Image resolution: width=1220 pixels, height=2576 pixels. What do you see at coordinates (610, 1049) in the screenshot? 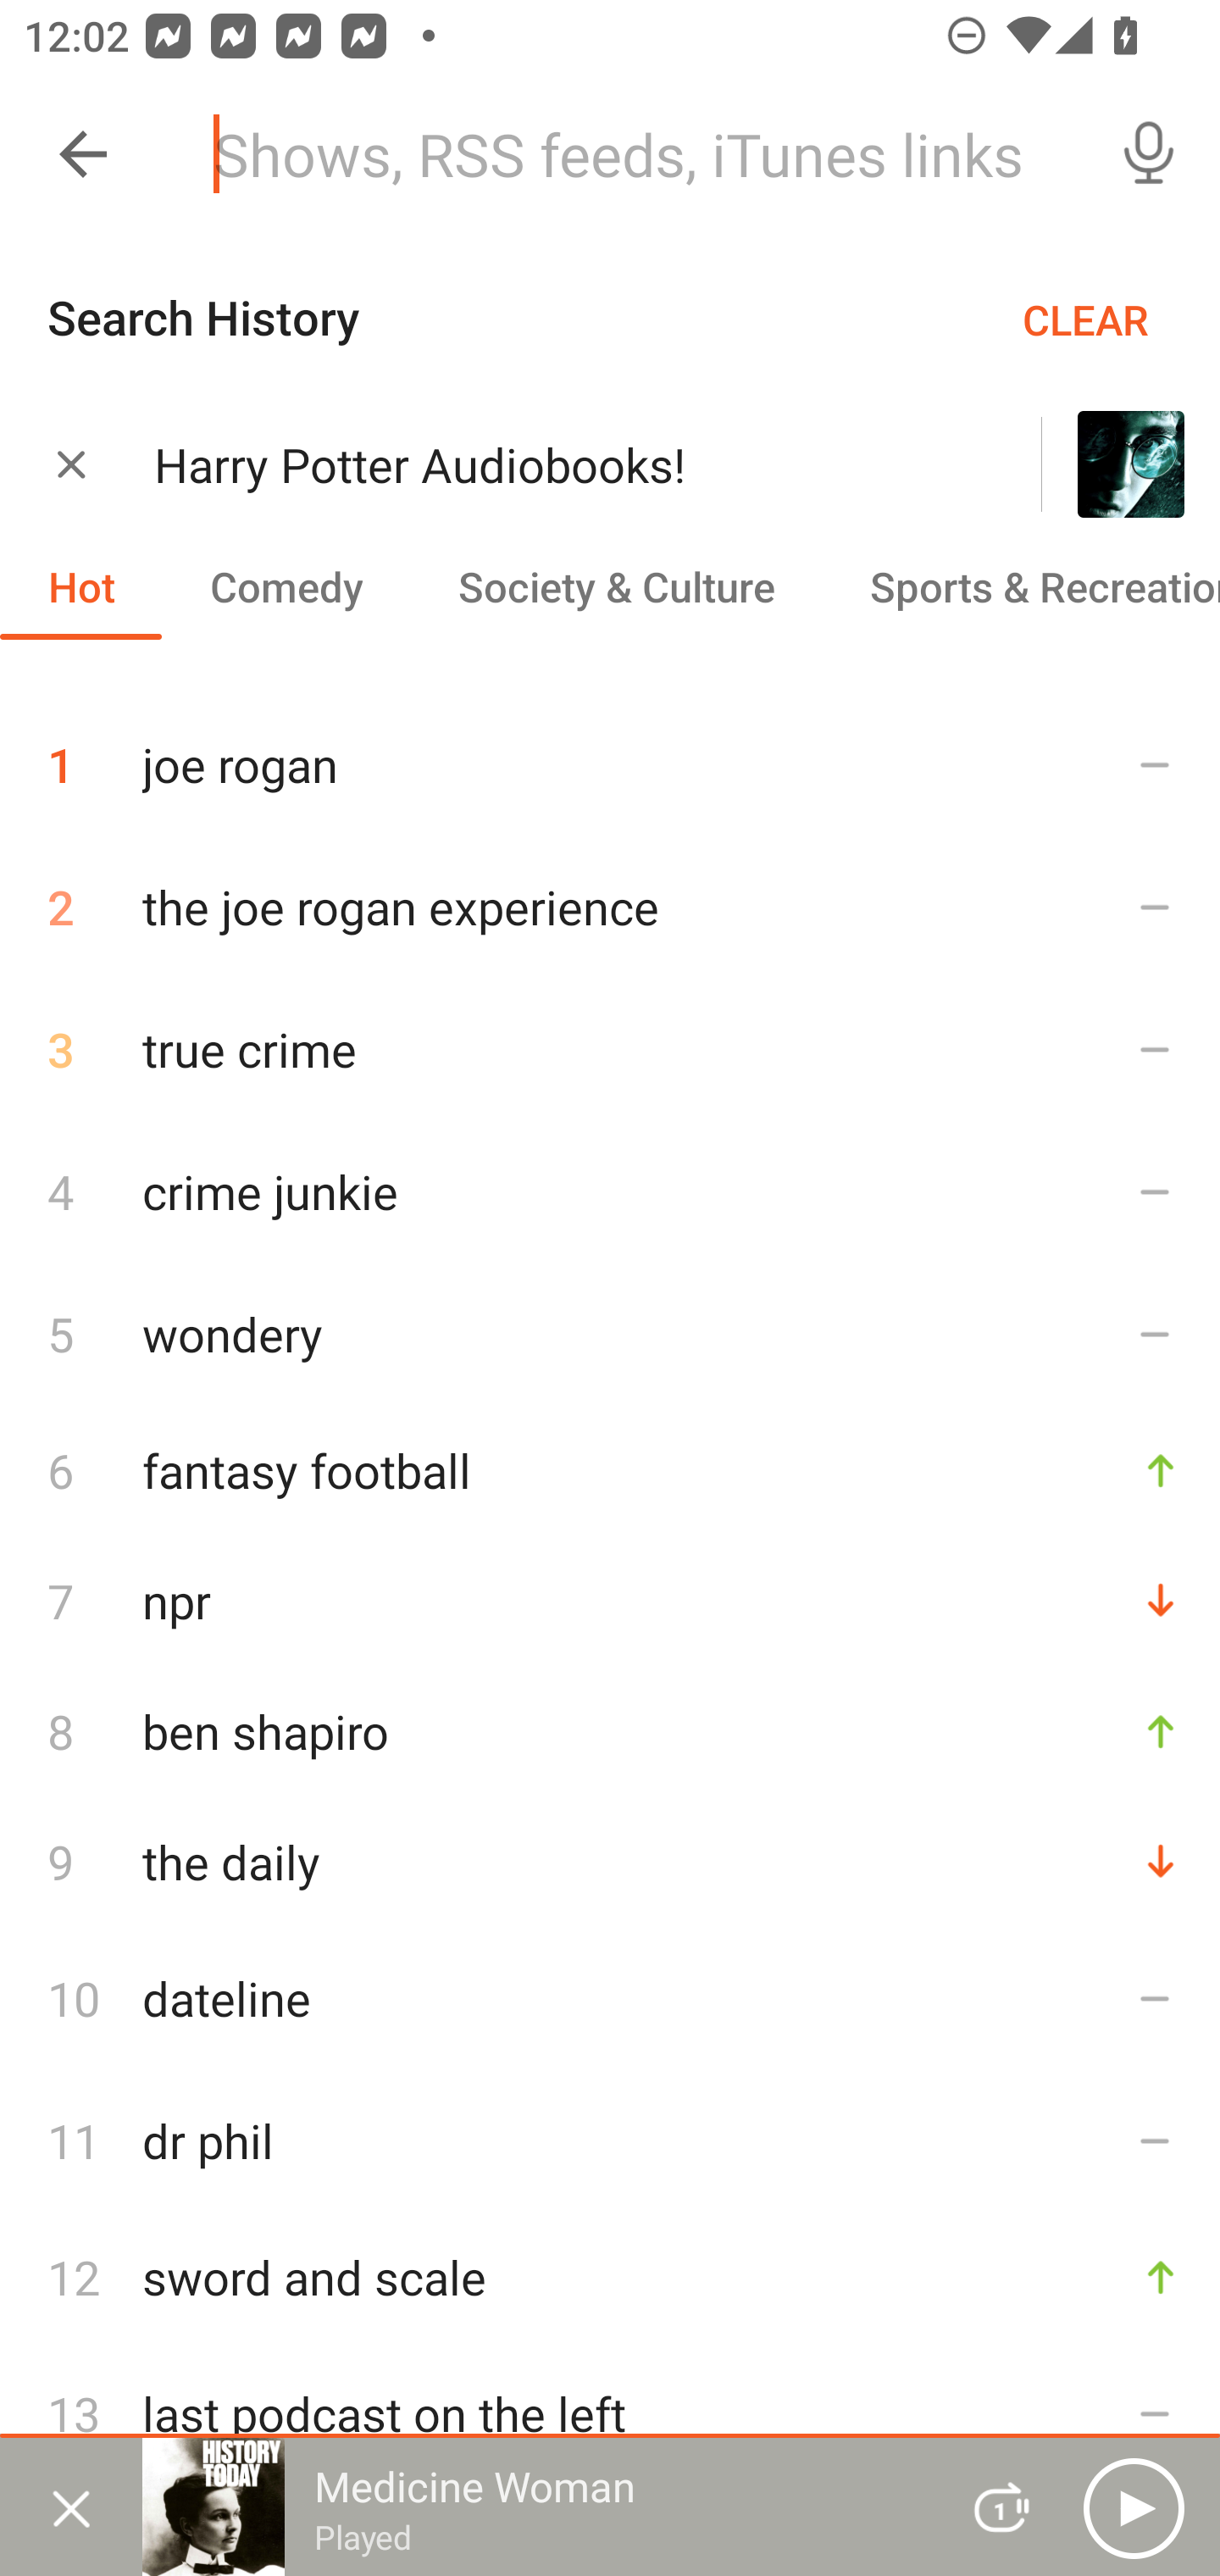
I see `3 true crime` at bounding box center [610, 1049].